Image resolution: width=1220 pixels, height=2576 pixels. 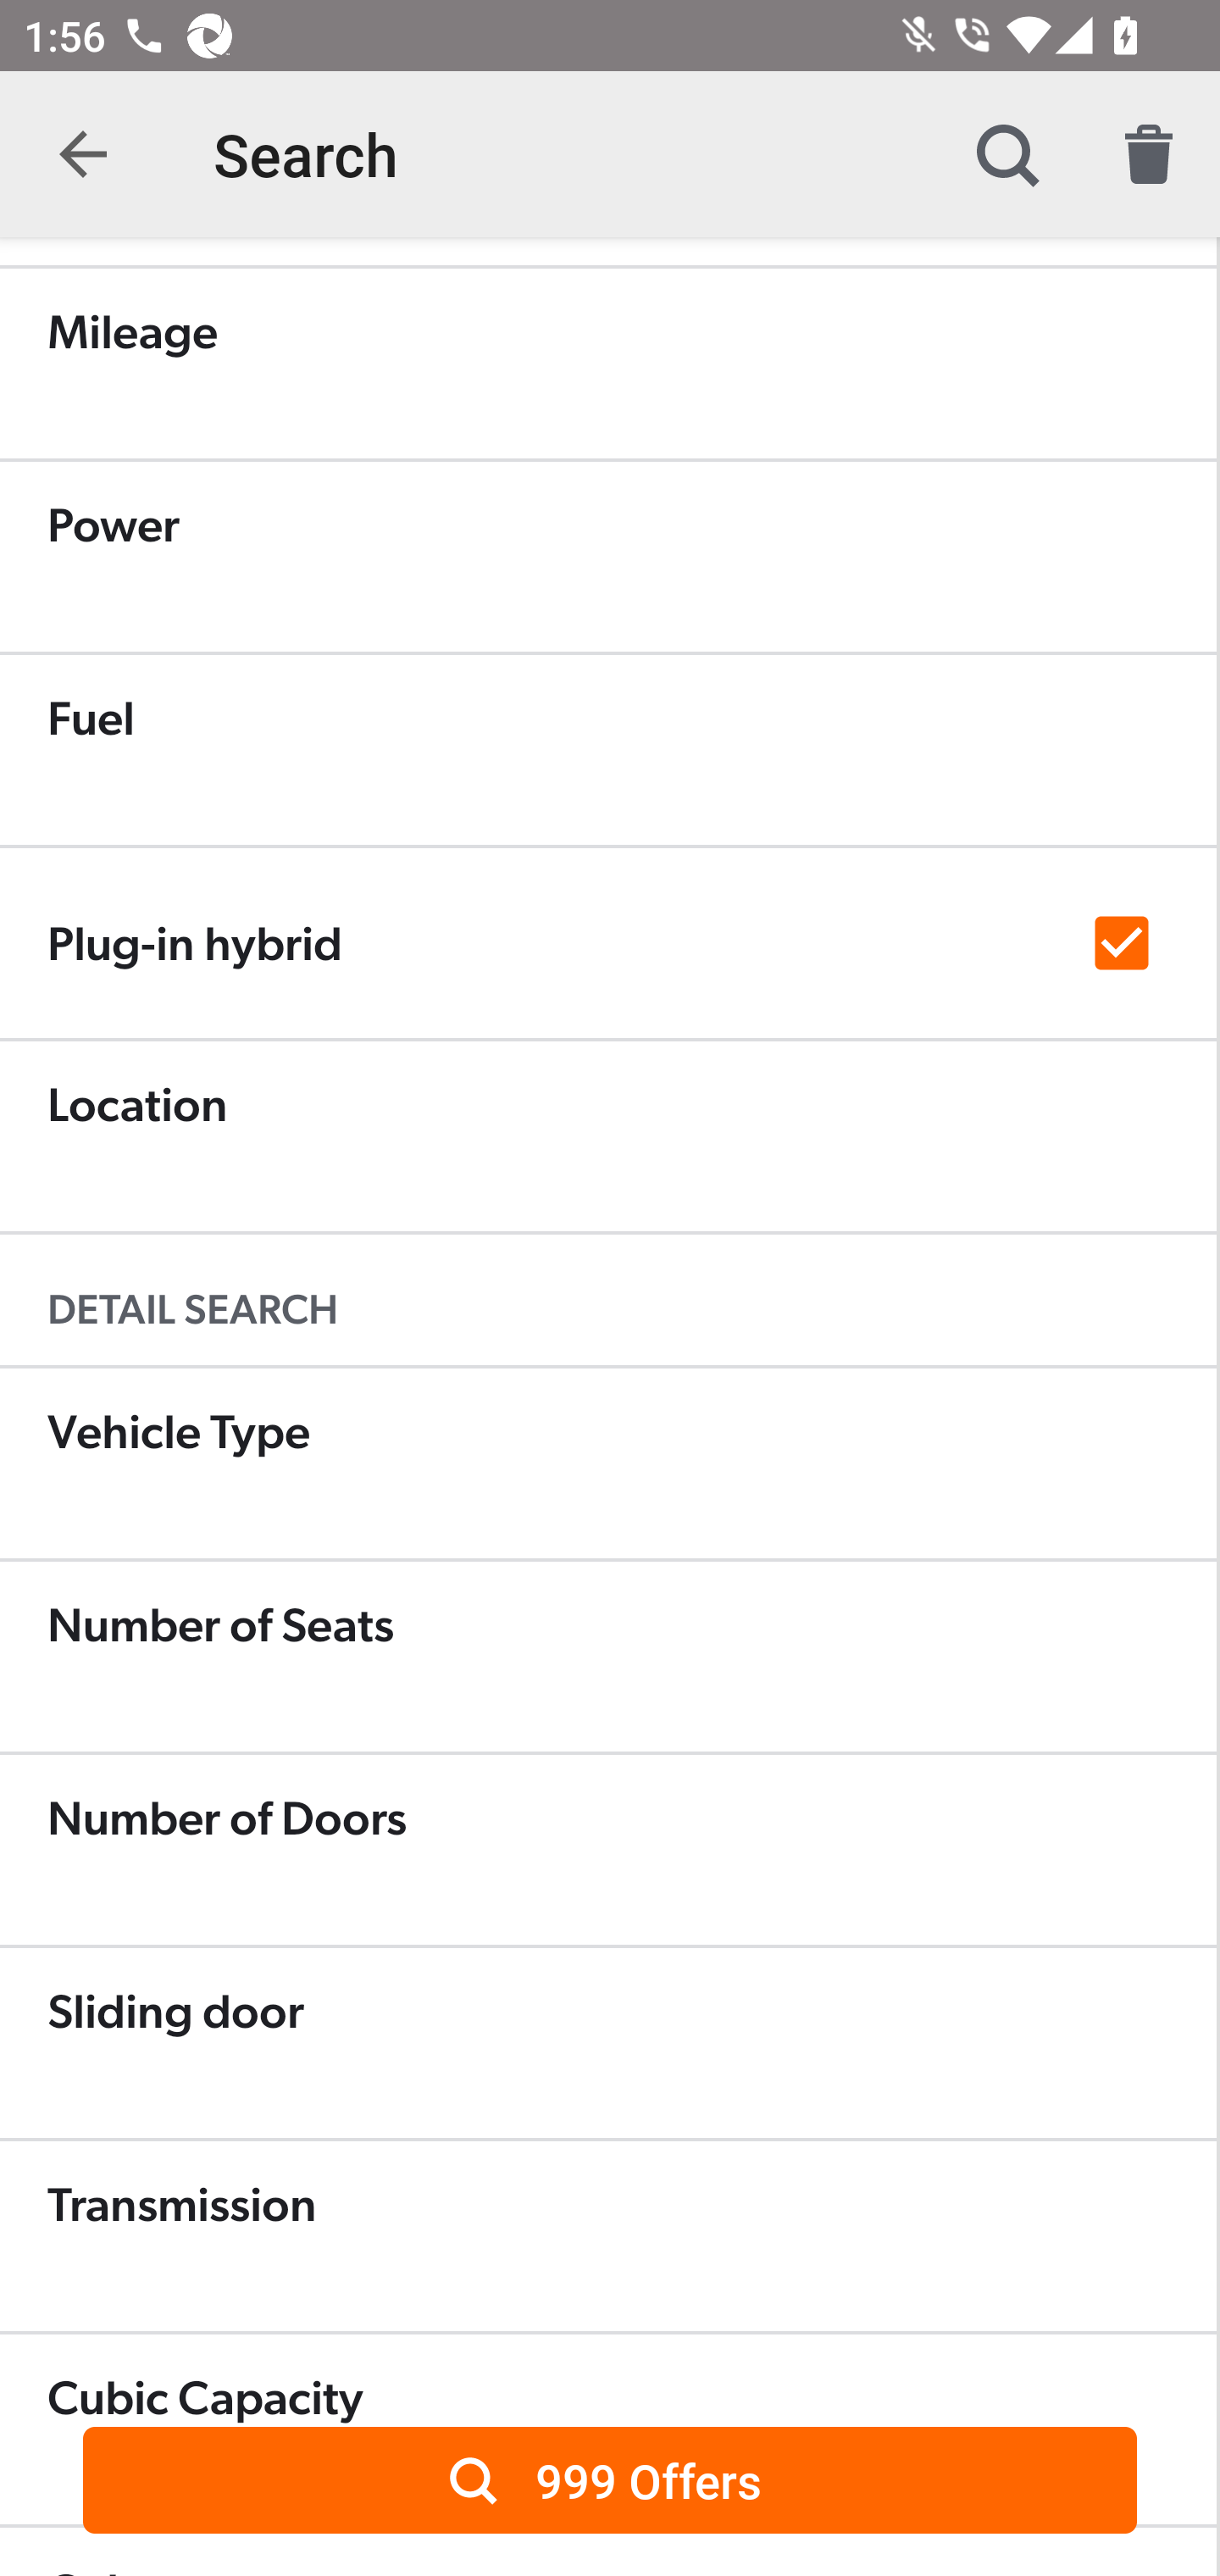 What do you see at coordinates (1149, 154) in the screenshot?
I see `Reset search` at bounding box center [1149, 154].